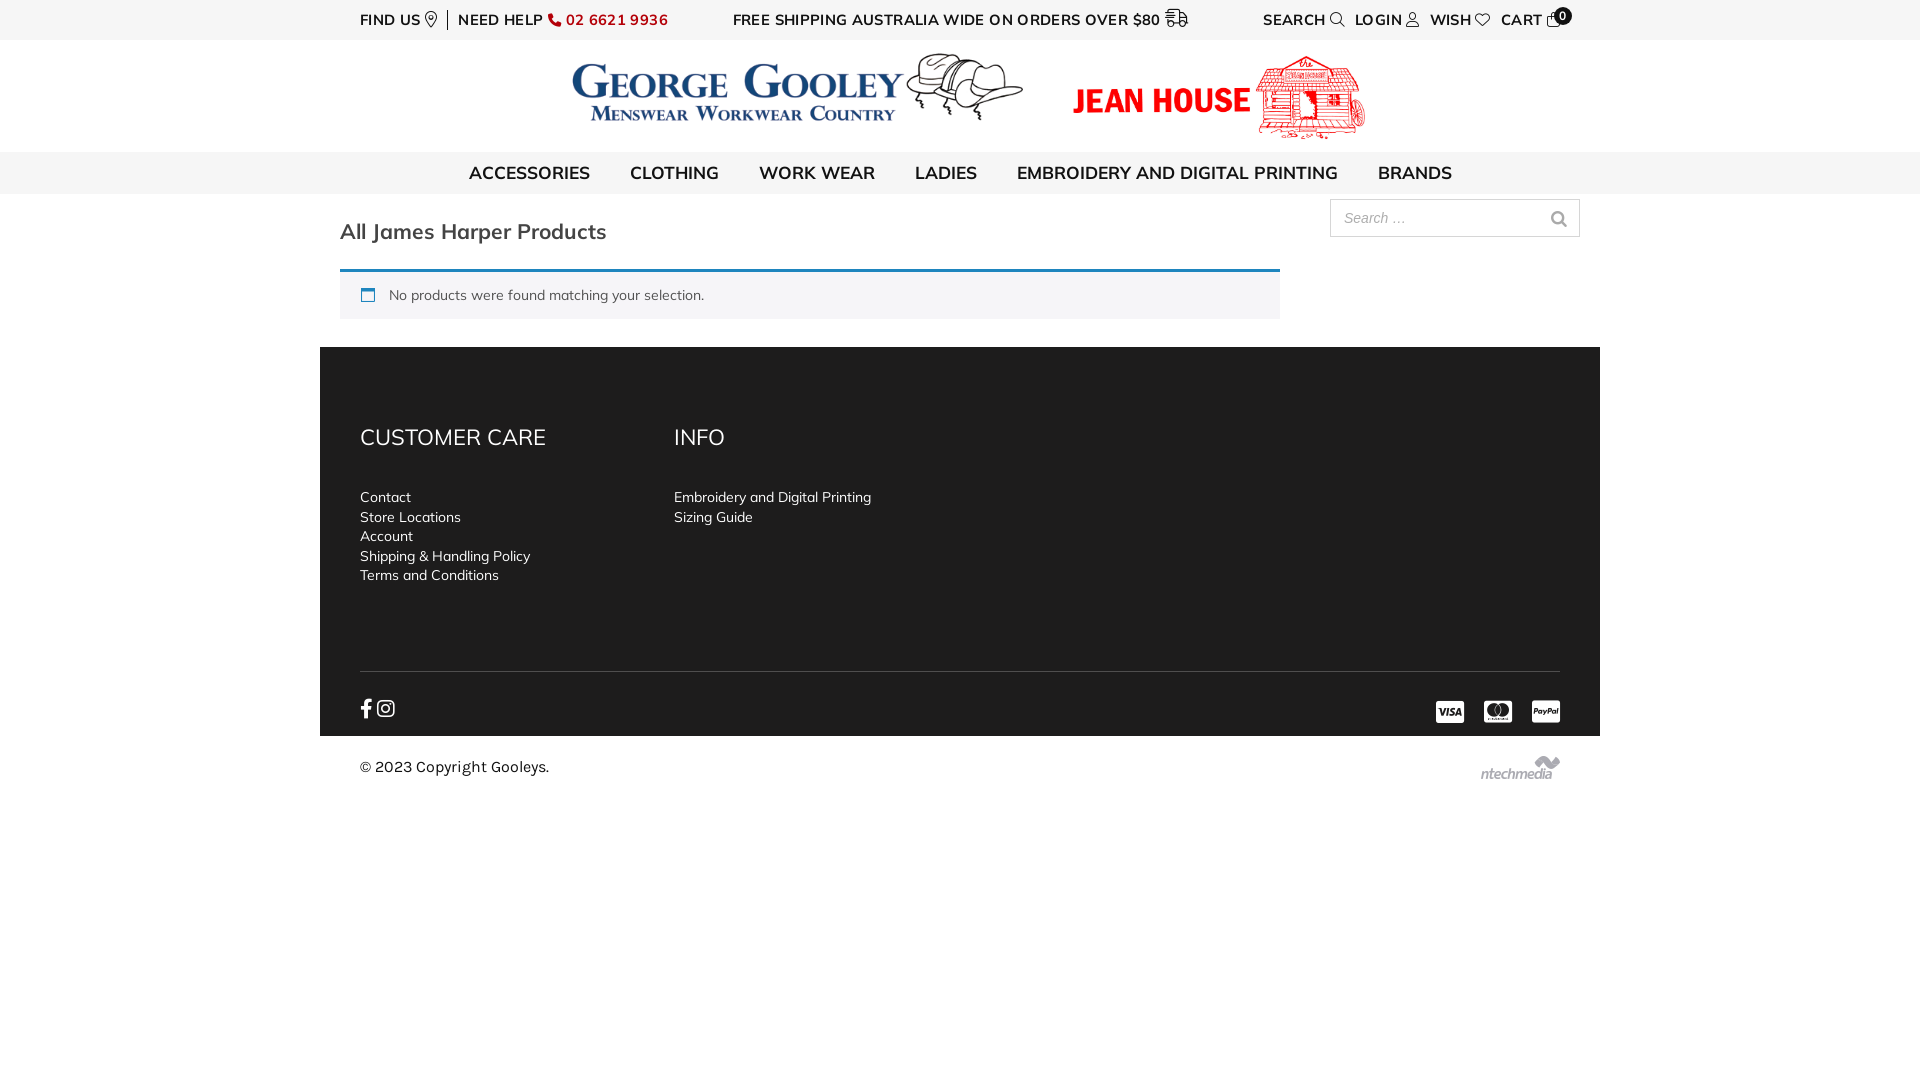 Image resolution: width=1920 pixels, height=1080 pixels. I want to click on LADIES, so click(945, 173).